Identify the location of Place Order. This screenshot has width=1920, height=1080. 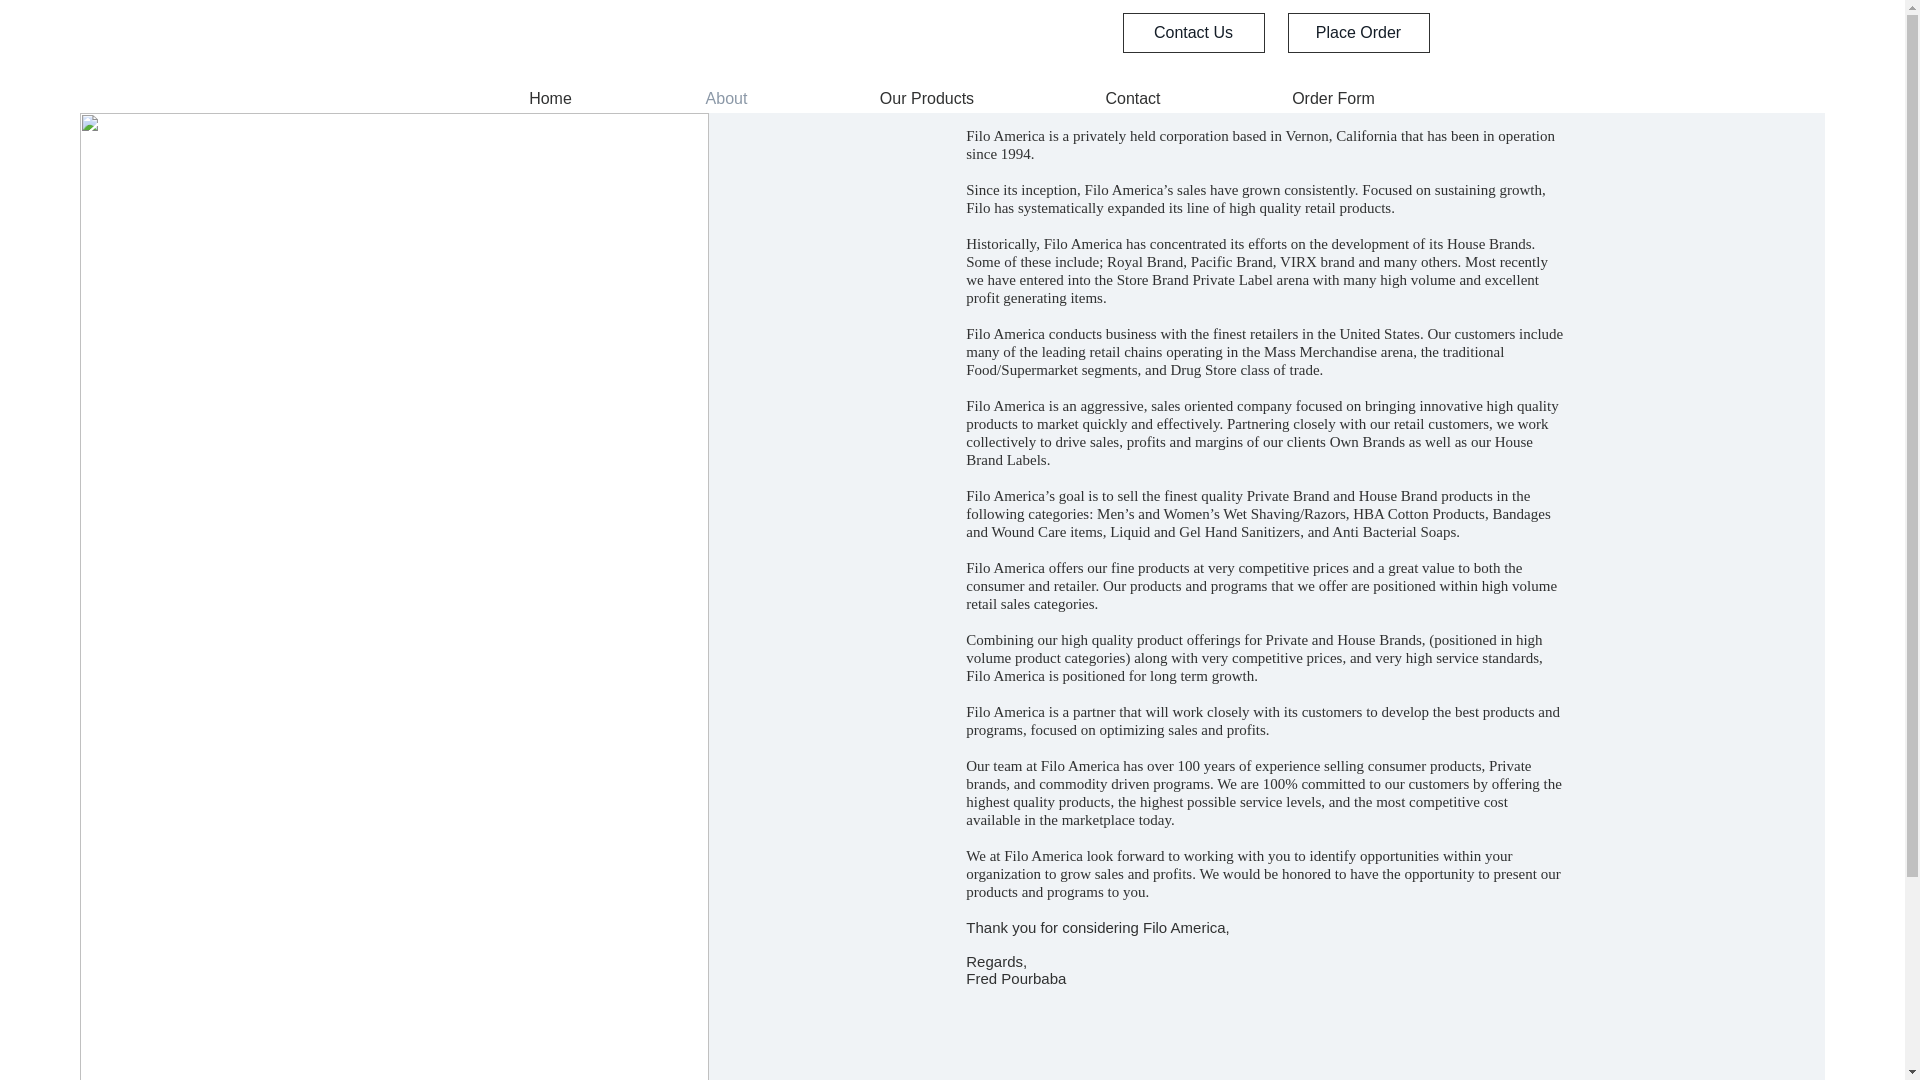
(1359, 32).